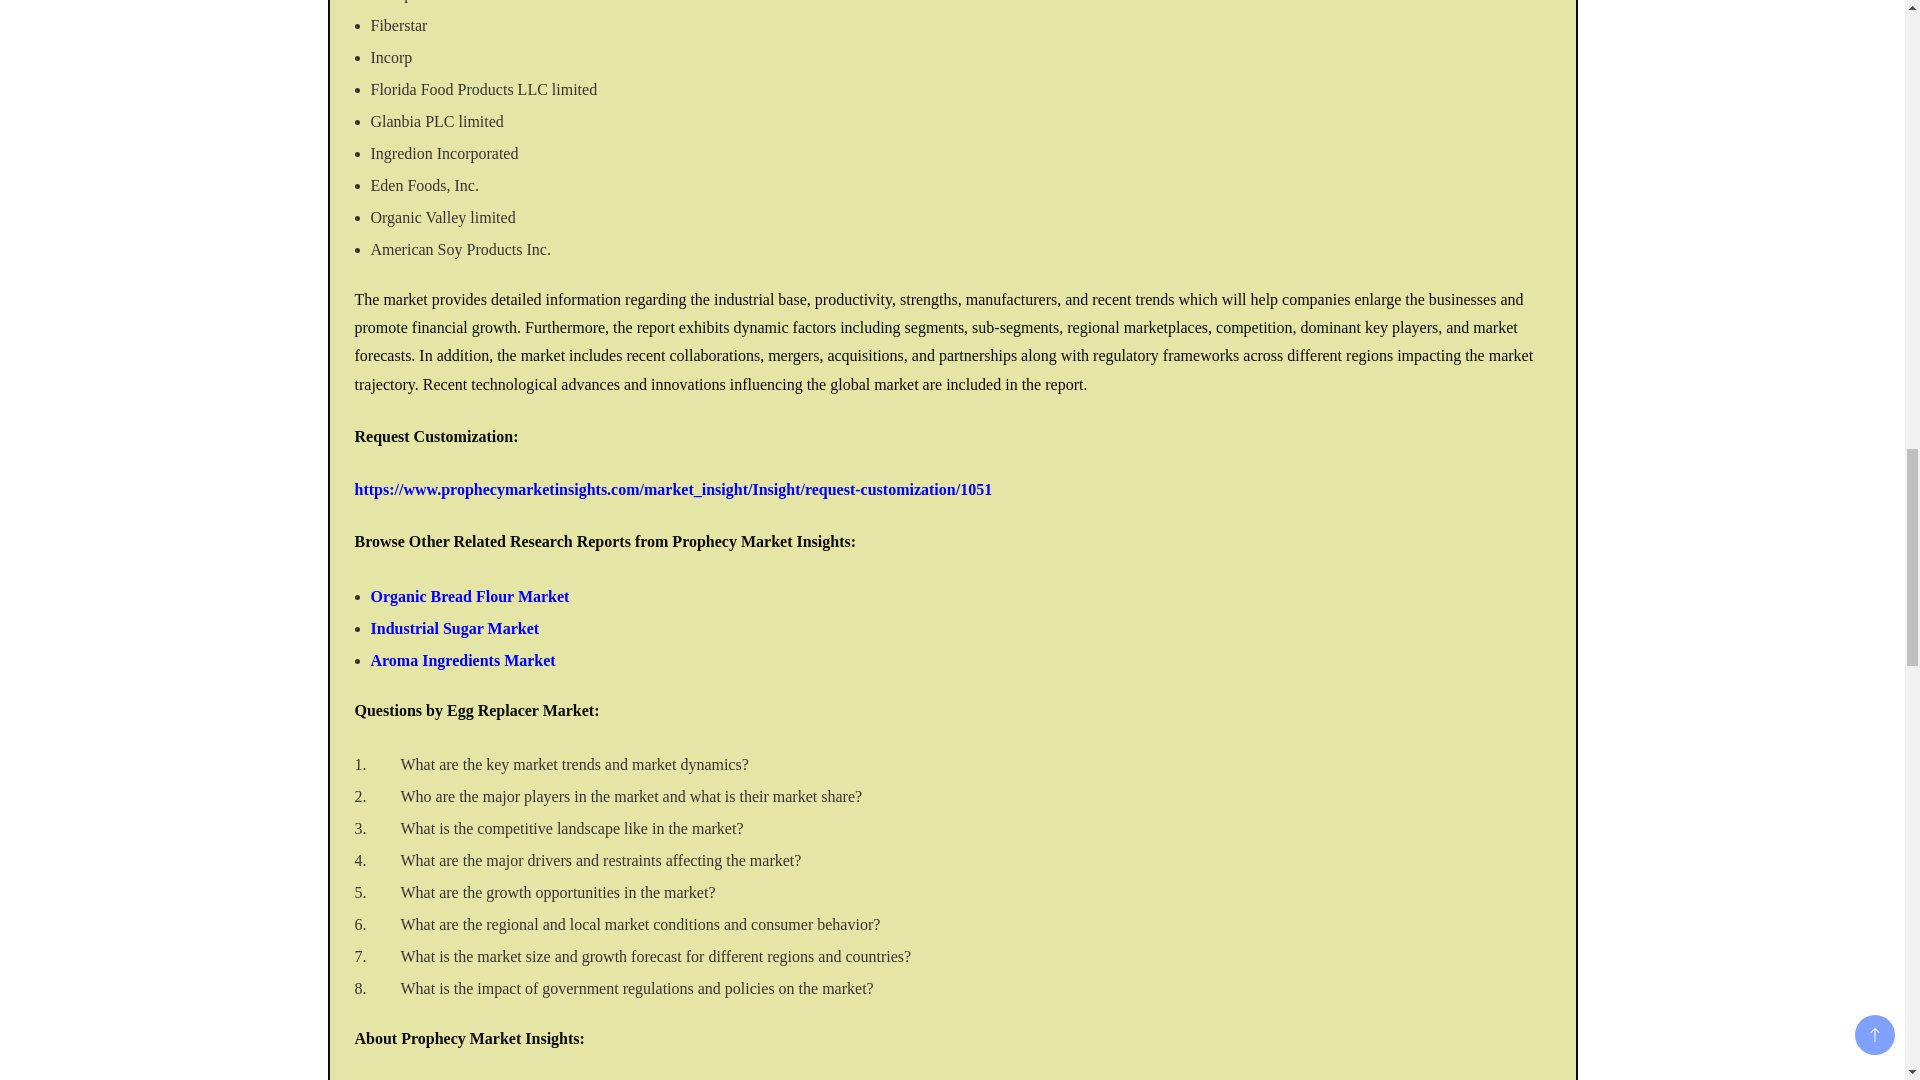 The width and height of the screenshot is (1920, 1080). Describe the element at coordinates (469, 596) in the screenshot. I see `Organic Bread Flour Market` at that location.